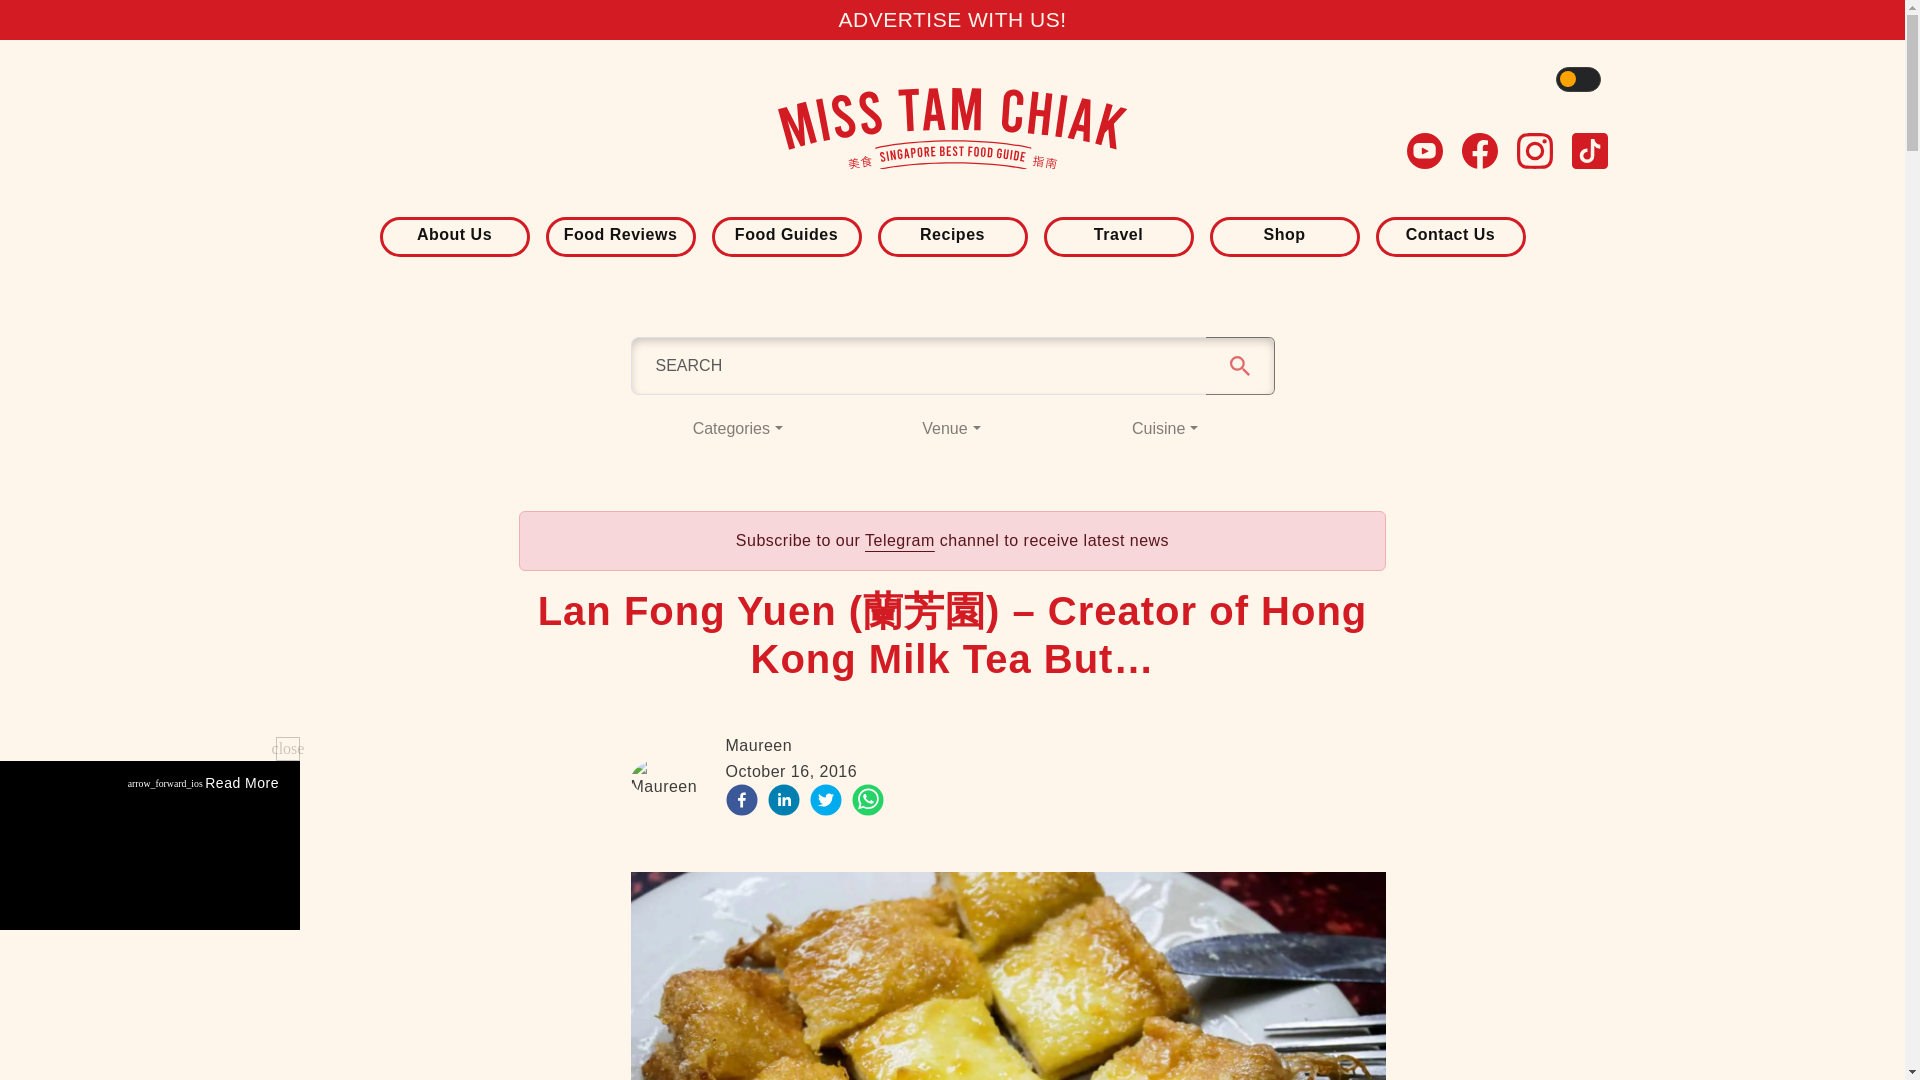 This screenshot has width=1920, height=1080. What do you see at coordinates (736, 429) in the screenshot?
I see `Categories` at bounding box center [736, 429].